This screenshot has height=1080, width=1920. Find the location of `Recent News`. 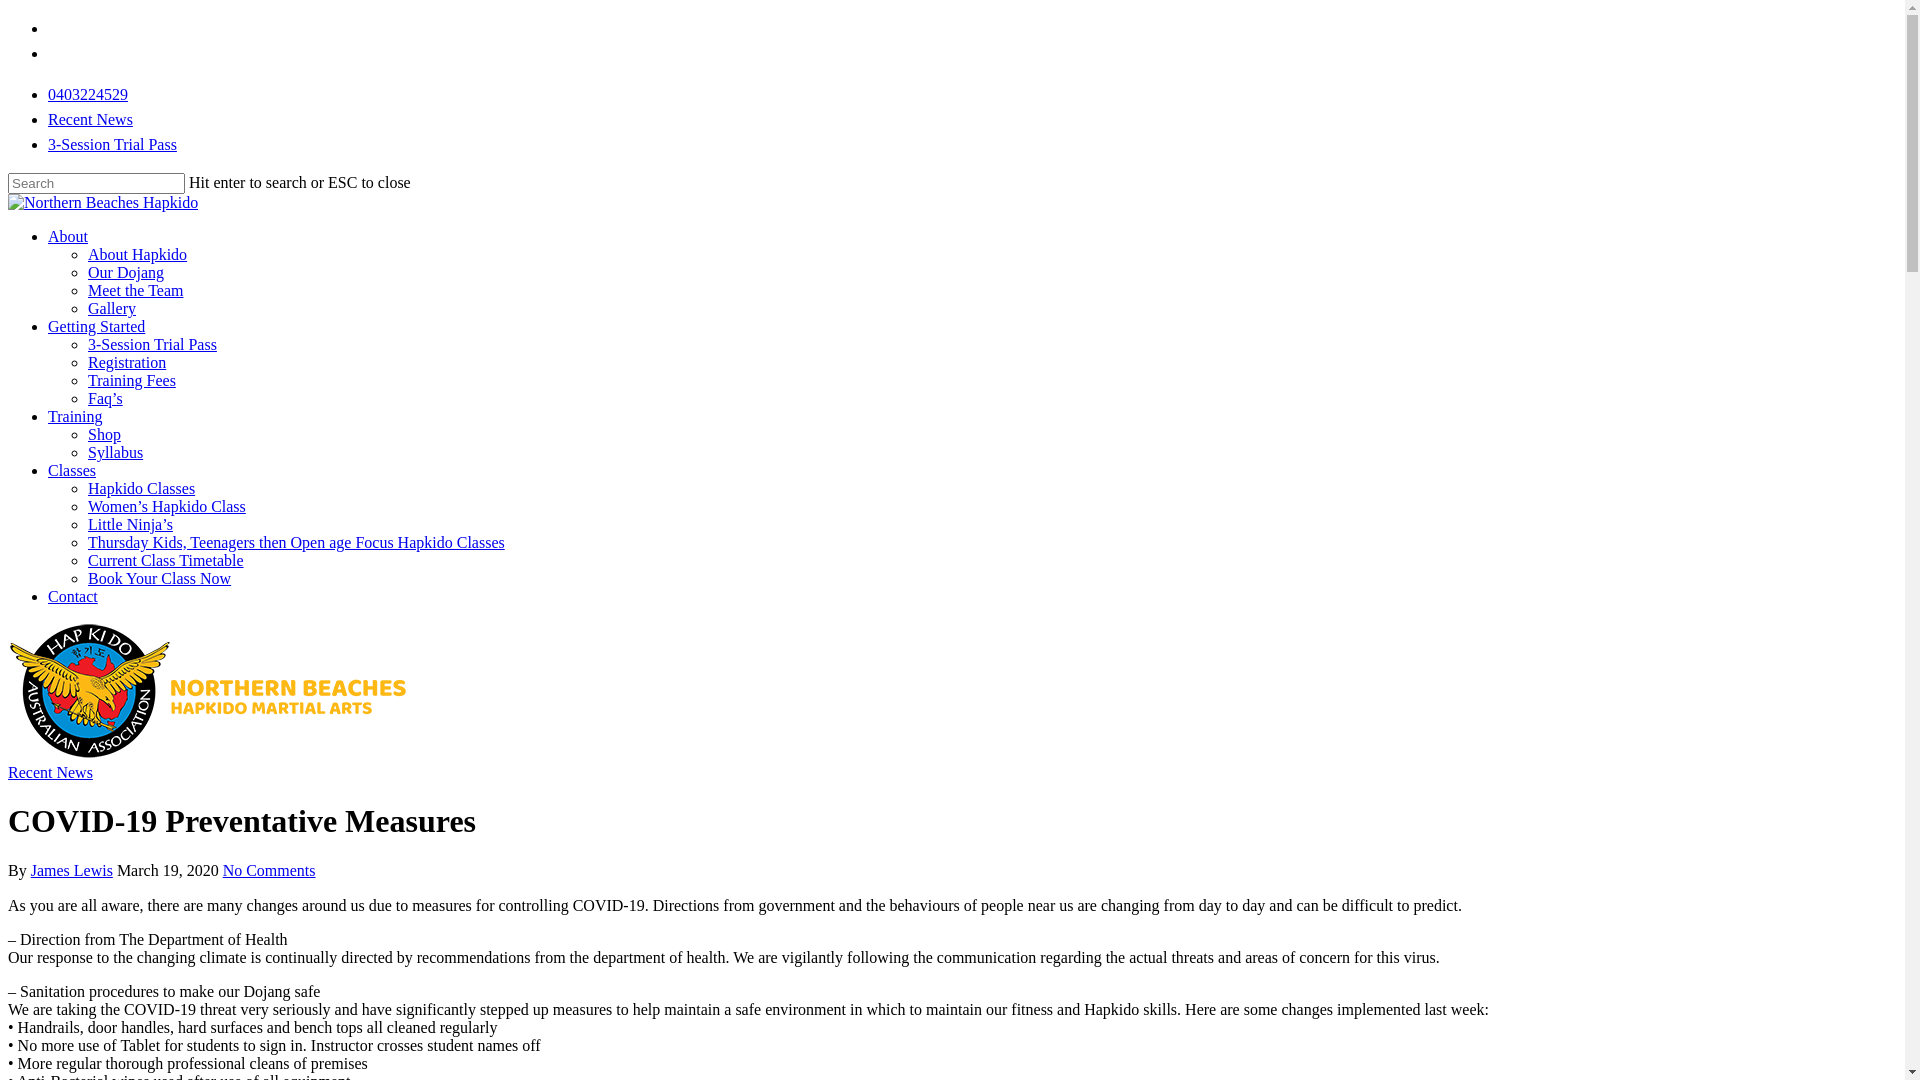

Recent News is located at coordinates (90, 120).